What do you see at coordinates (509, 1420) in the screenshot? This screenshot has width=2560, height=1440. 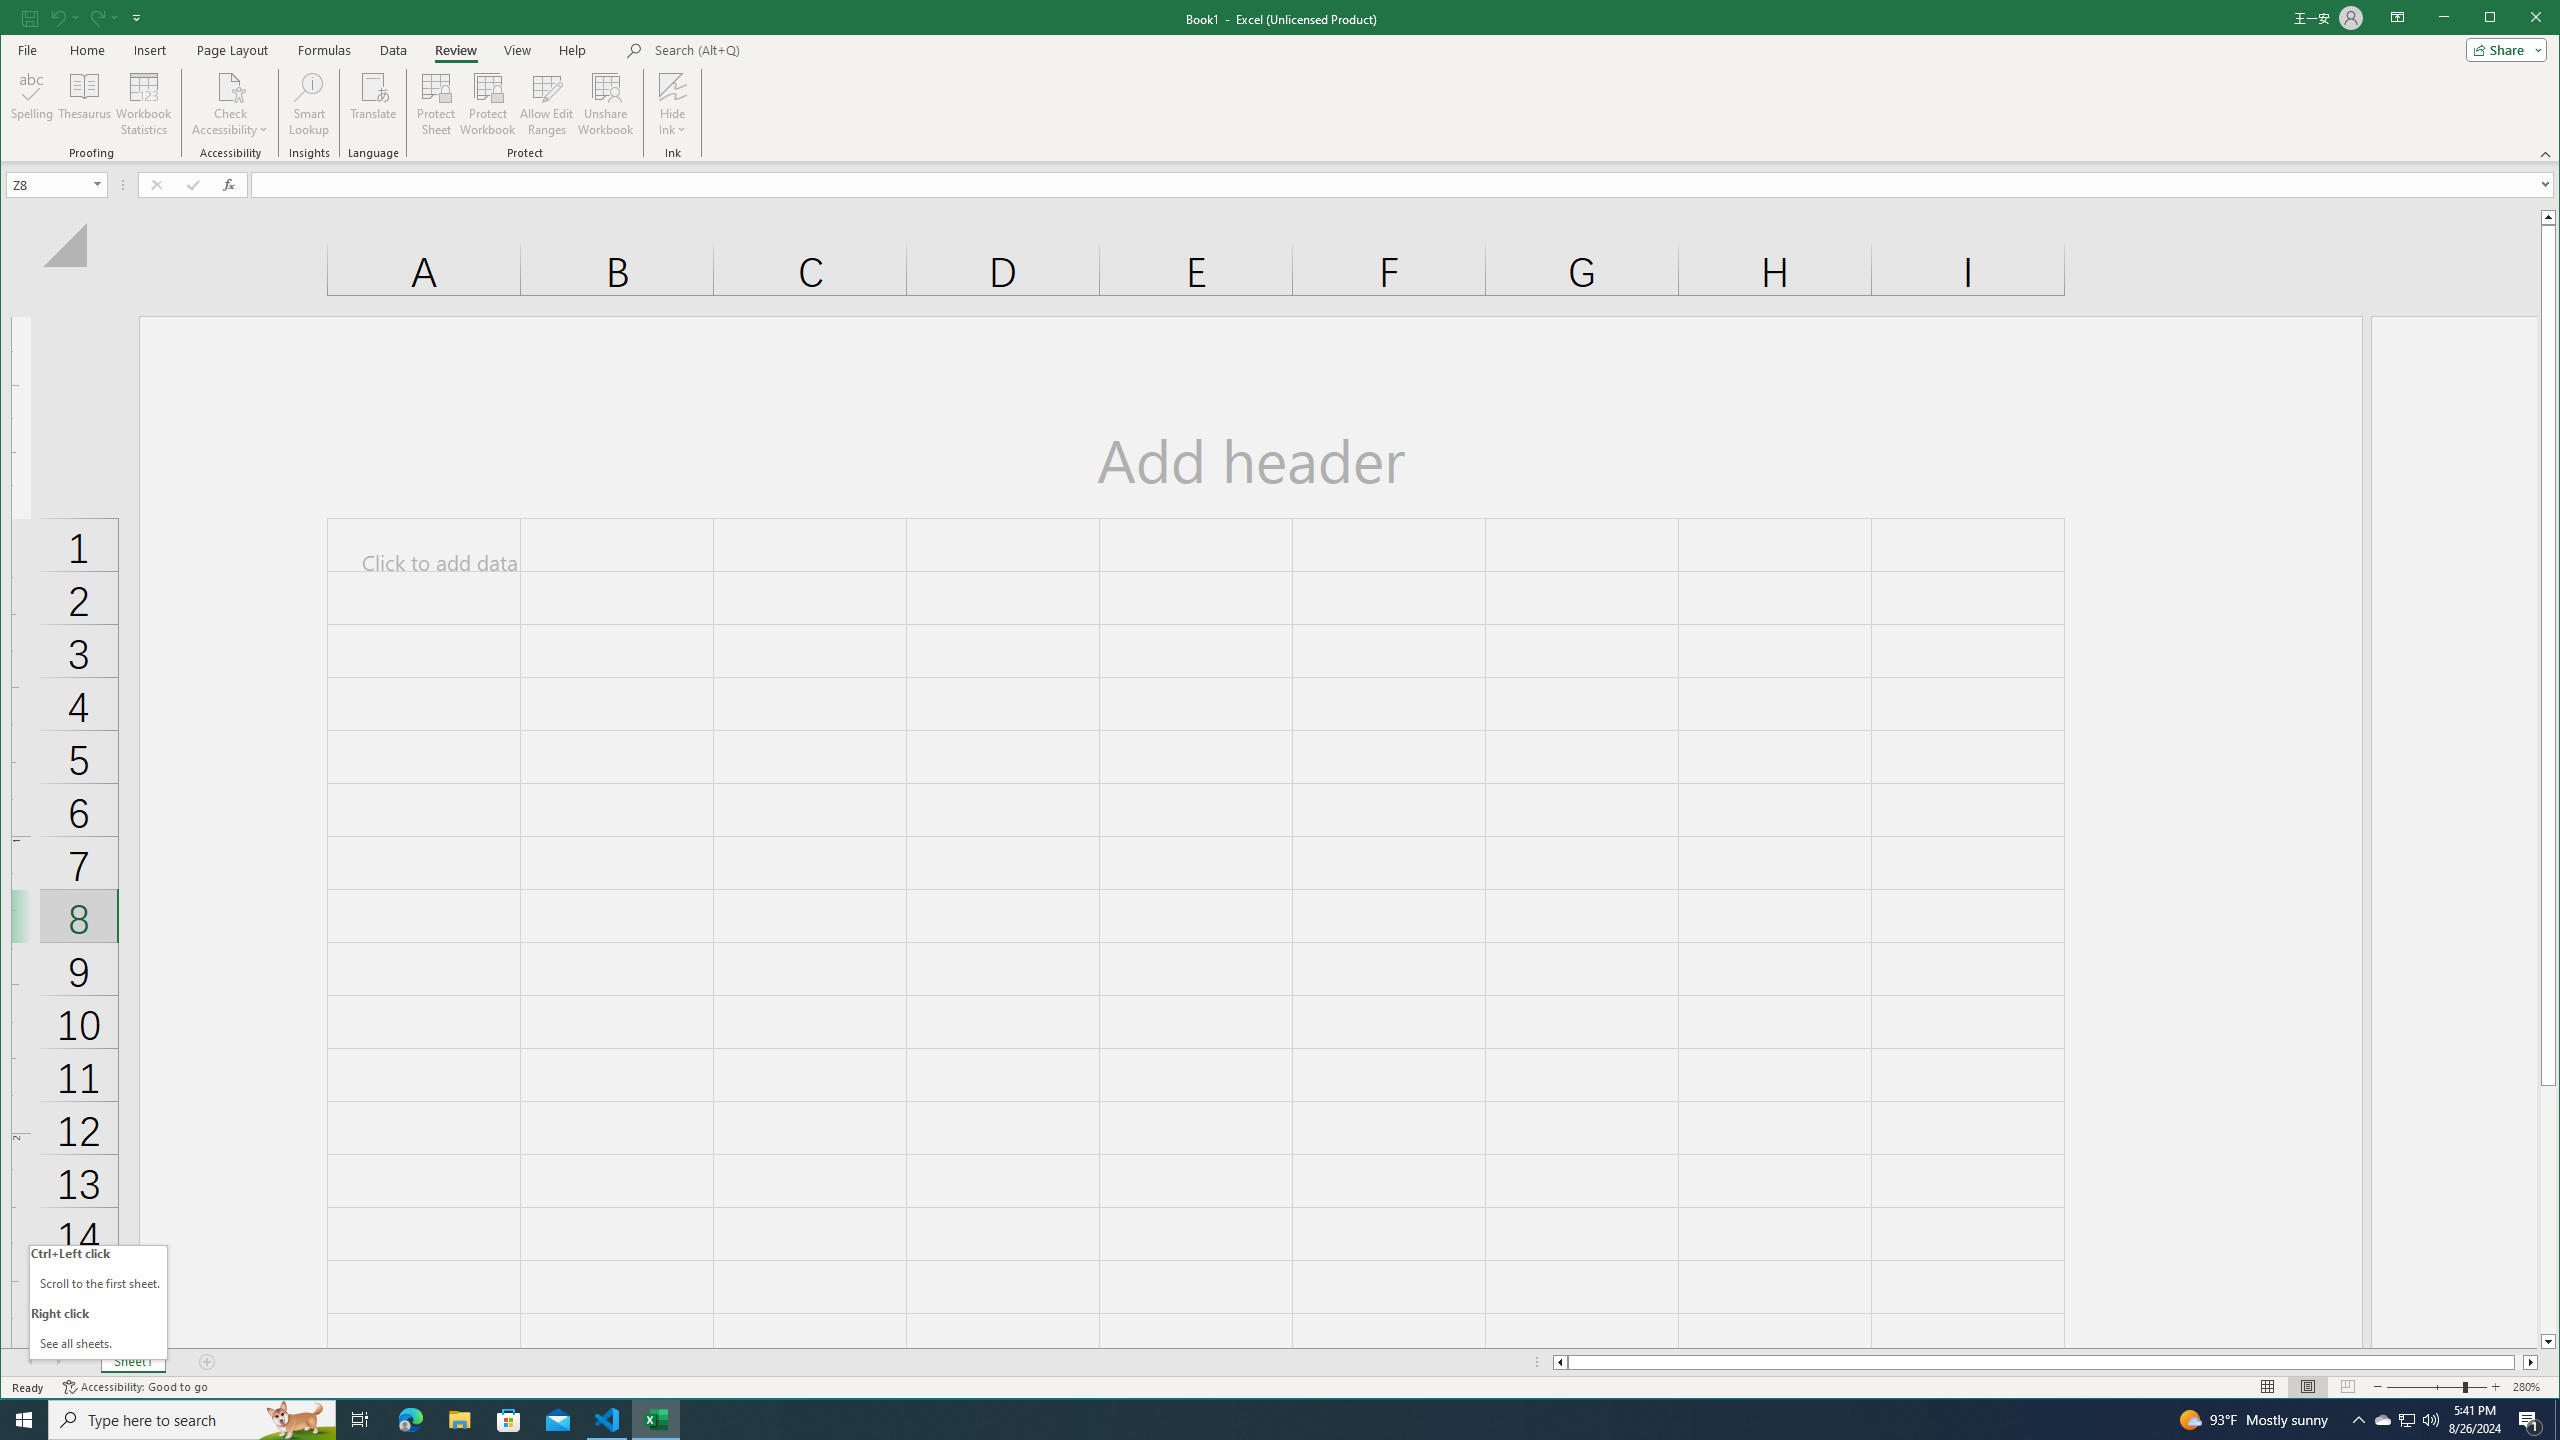 I see `Microsoft Store` at bounding box center [509, 1420].